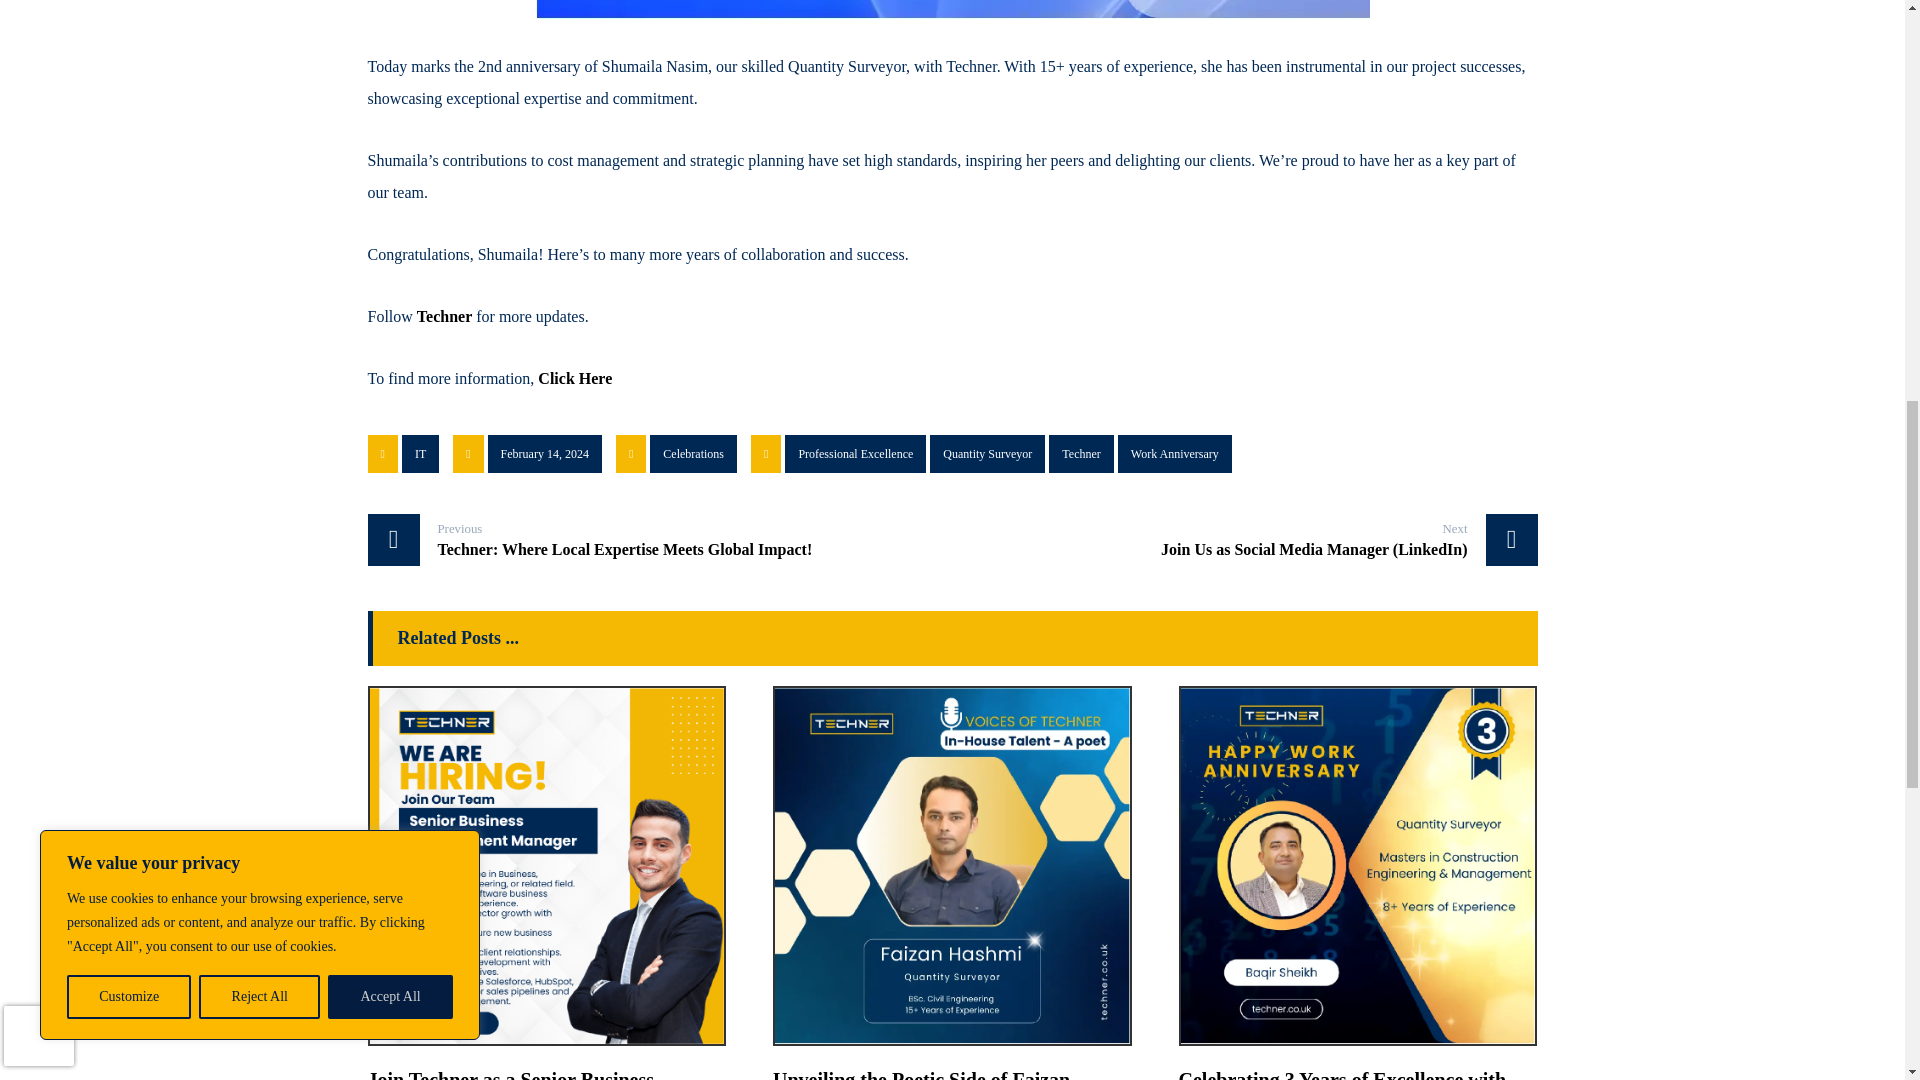  I want to click on Published on, so click(530, 458).